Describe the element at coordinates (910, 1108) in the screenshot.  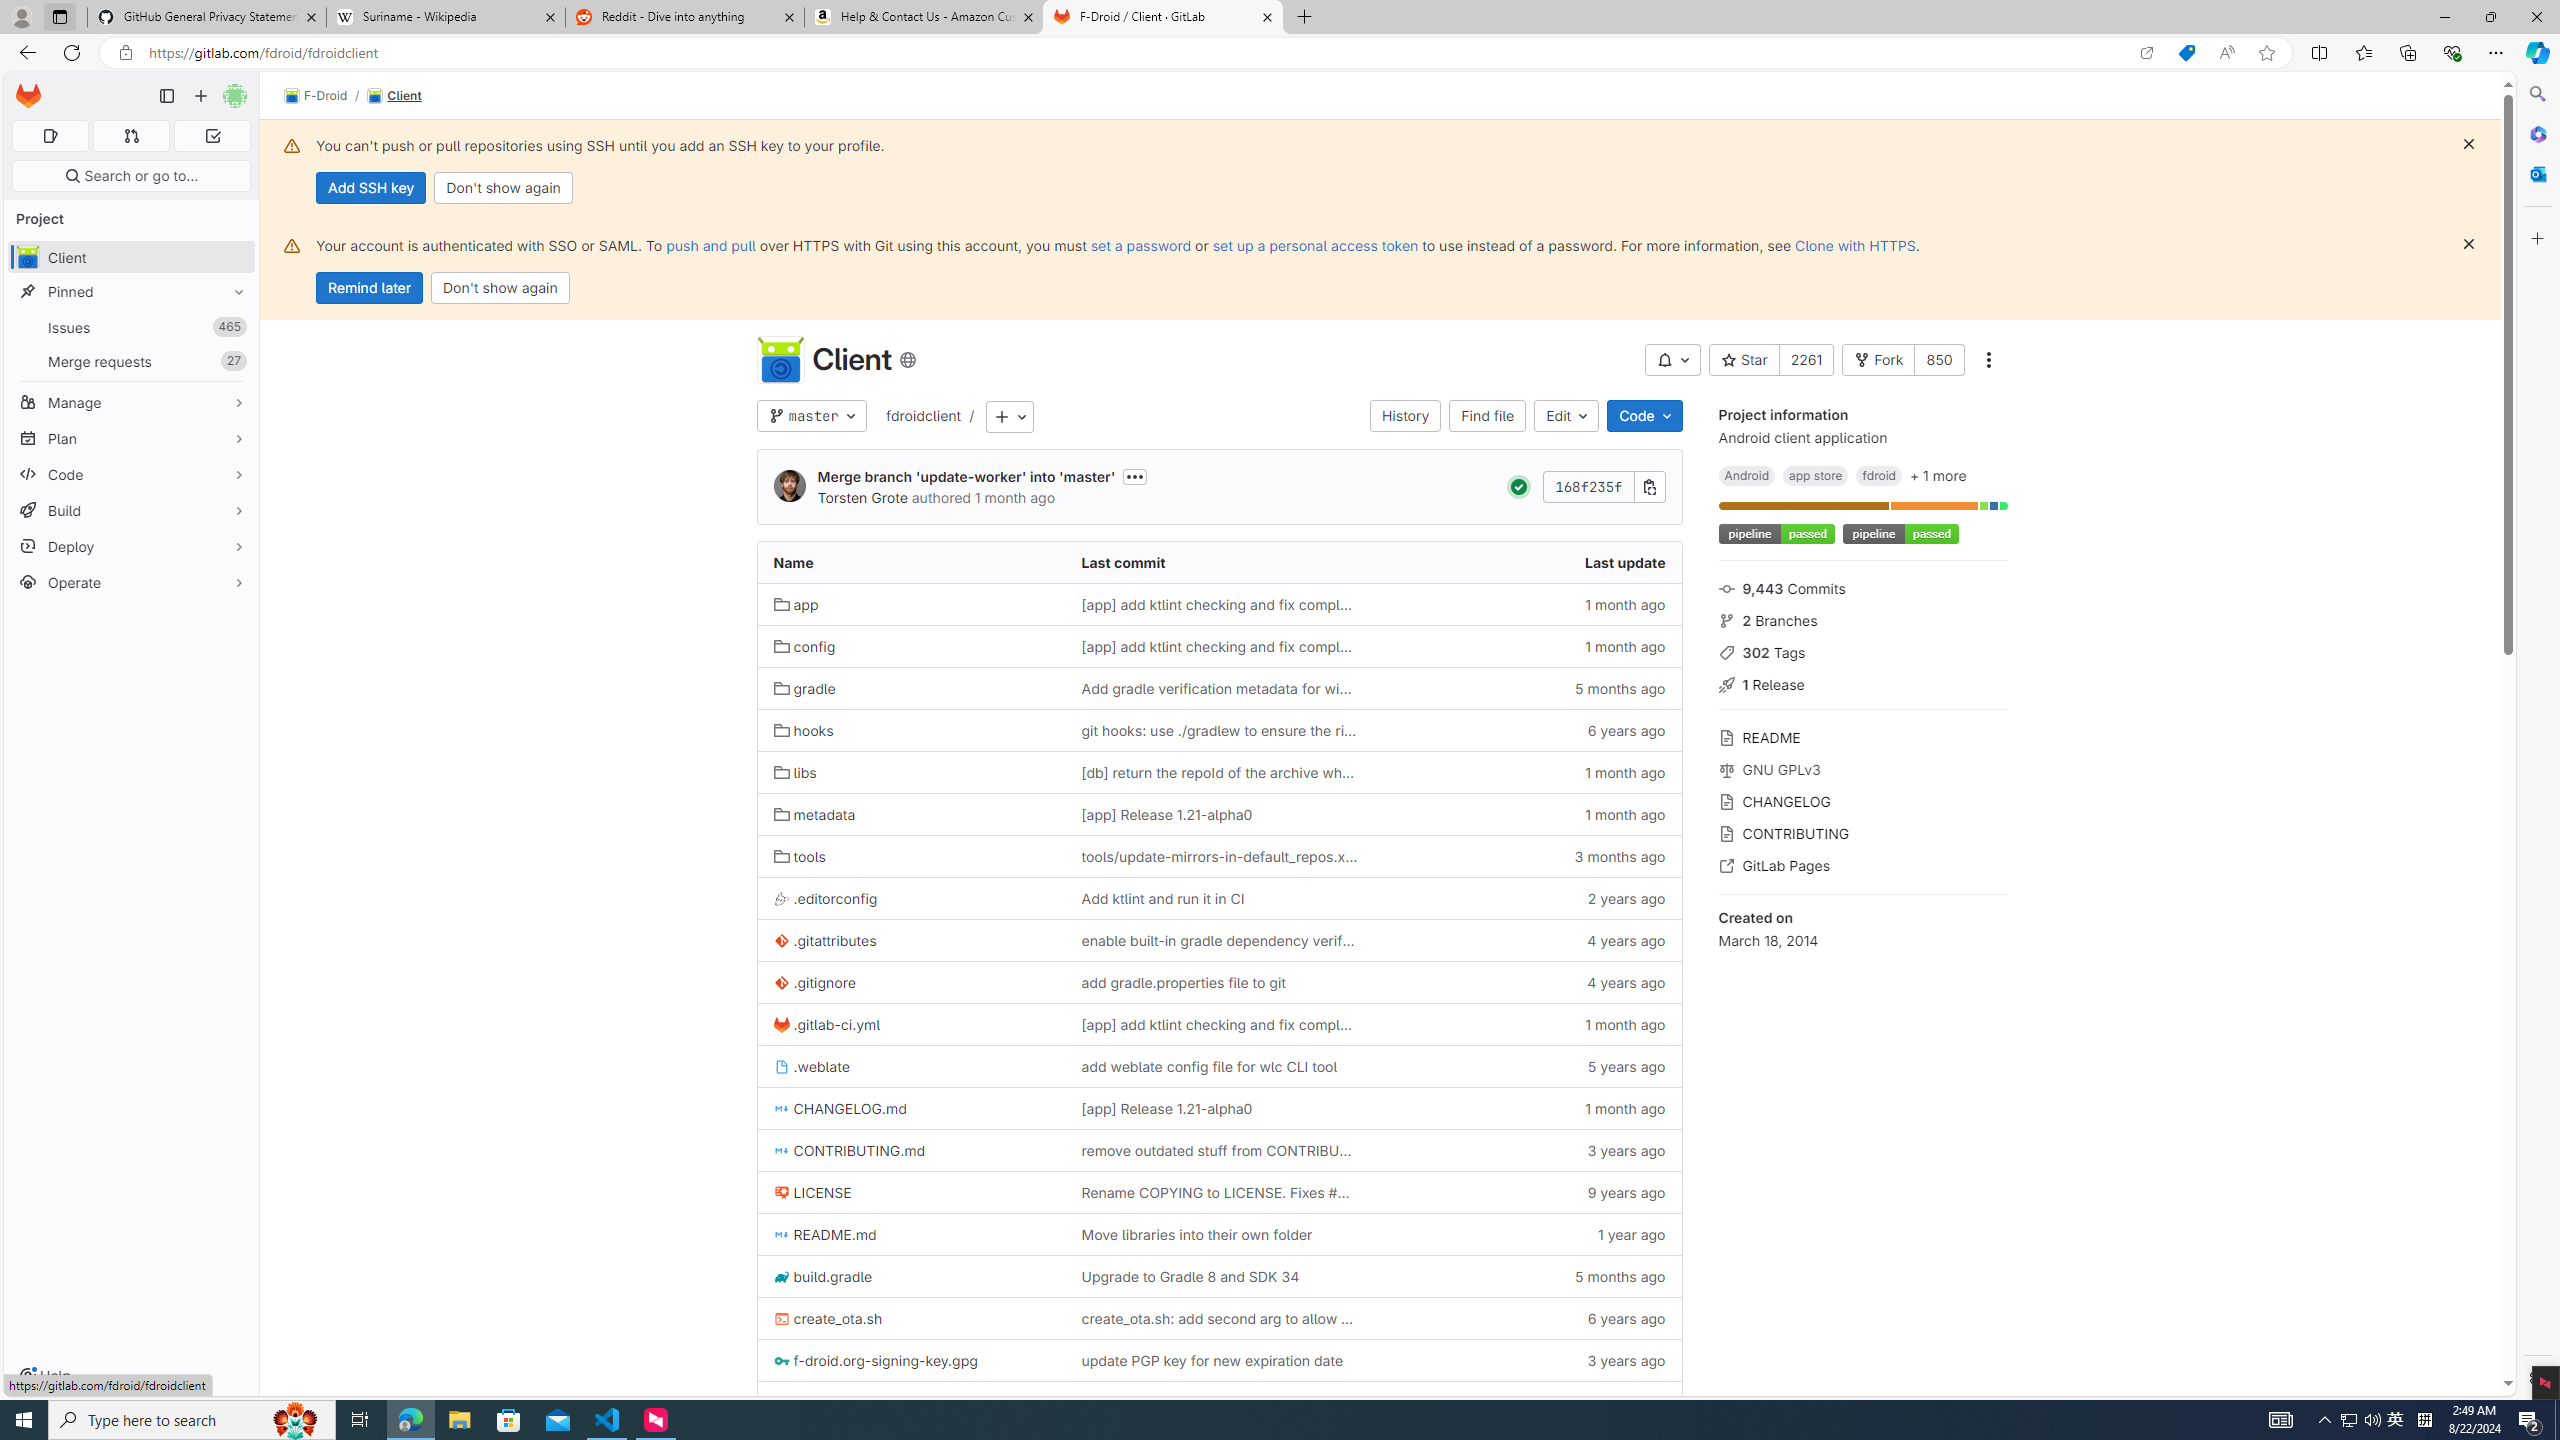
I see `CHANGELOG.md` at that location.